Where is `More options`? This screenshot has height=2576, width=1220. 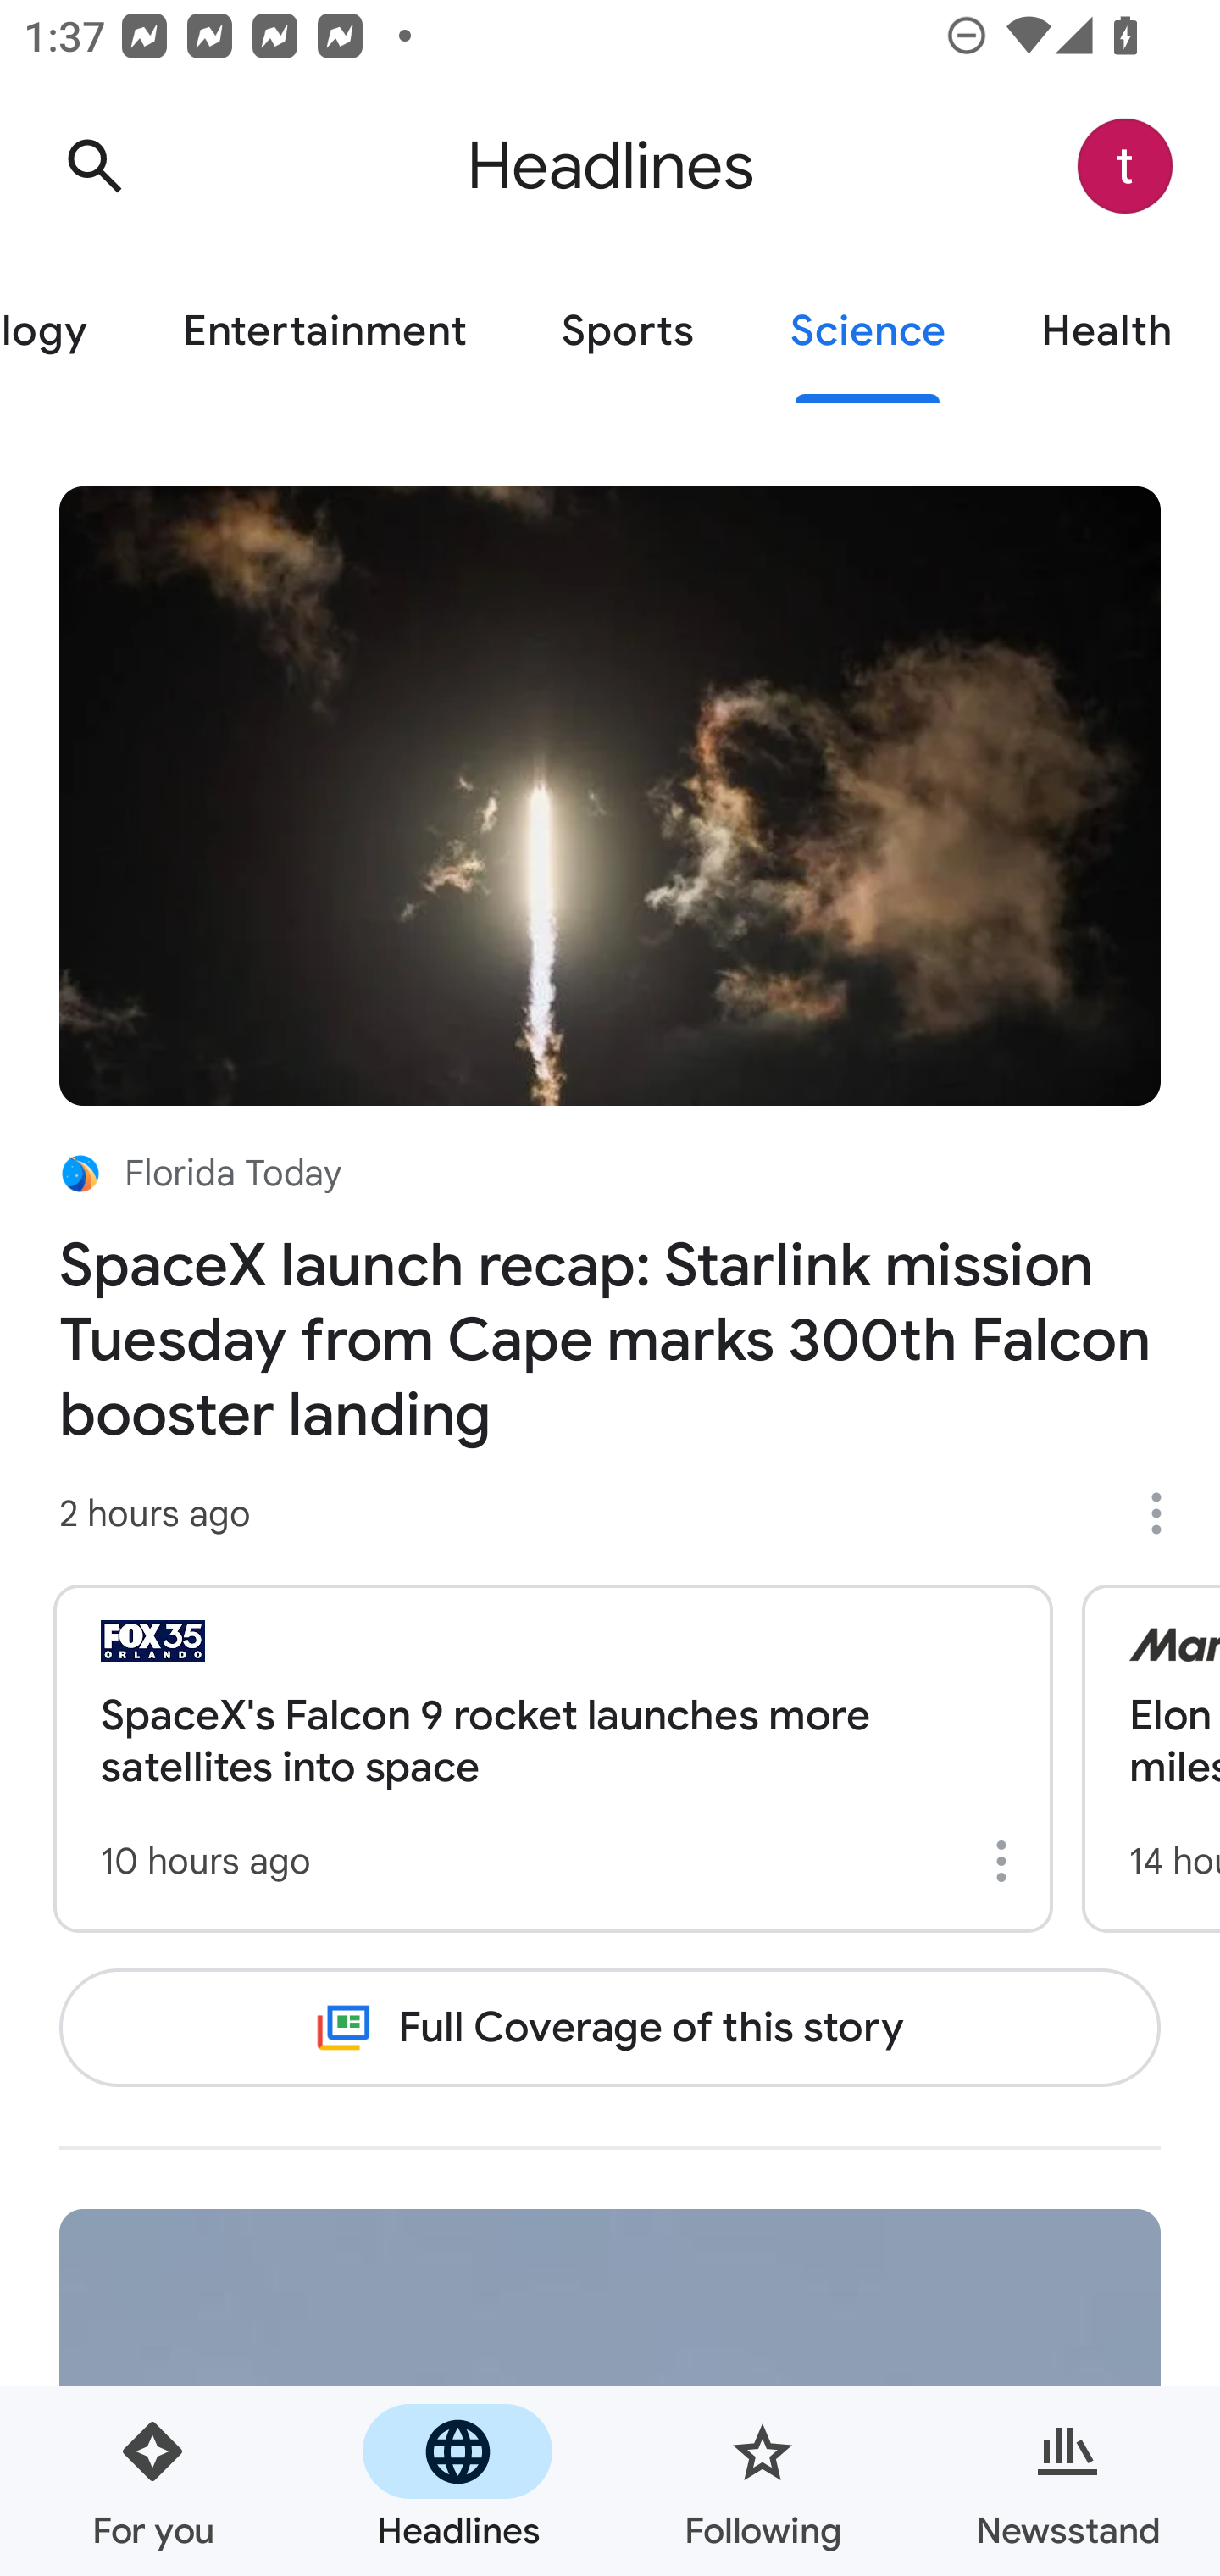
More options is located at coordinates (1167, 1513).